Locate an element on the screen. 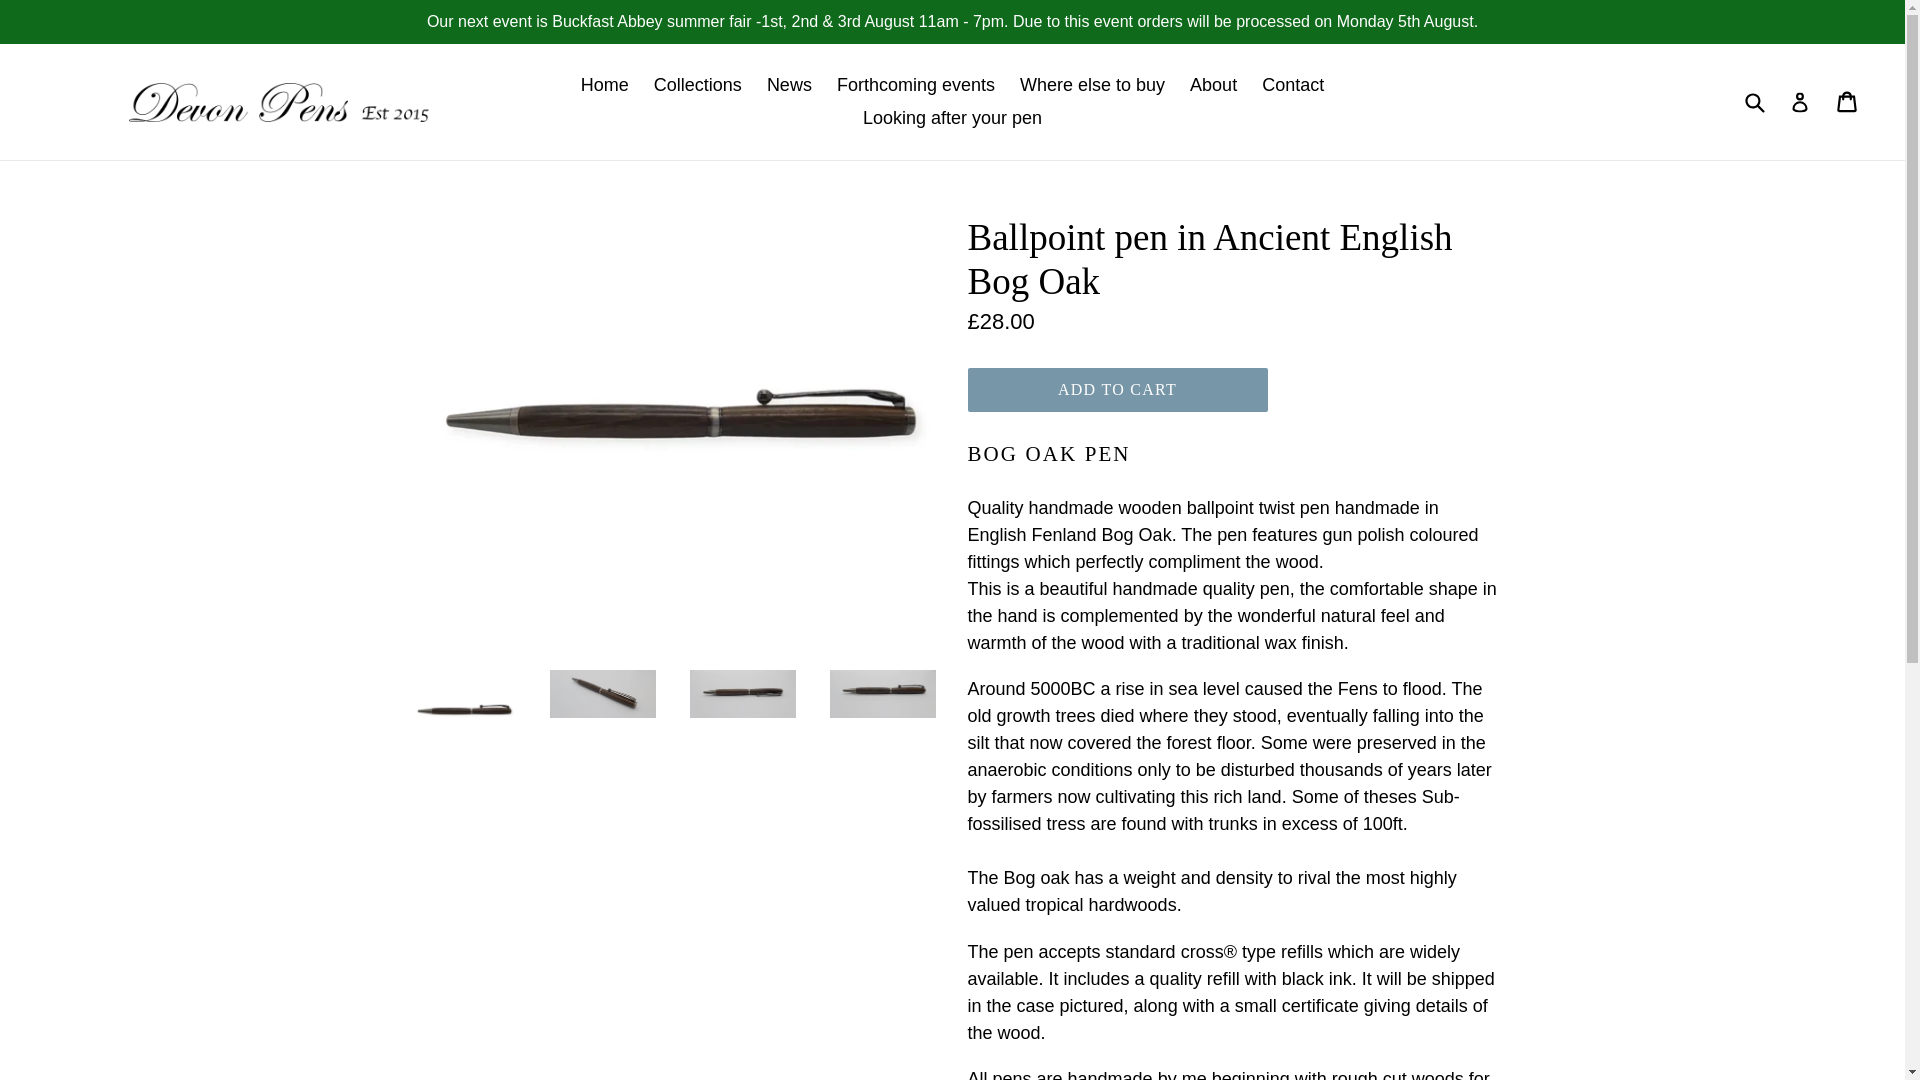  Collections is located at coordinates (698, 85).